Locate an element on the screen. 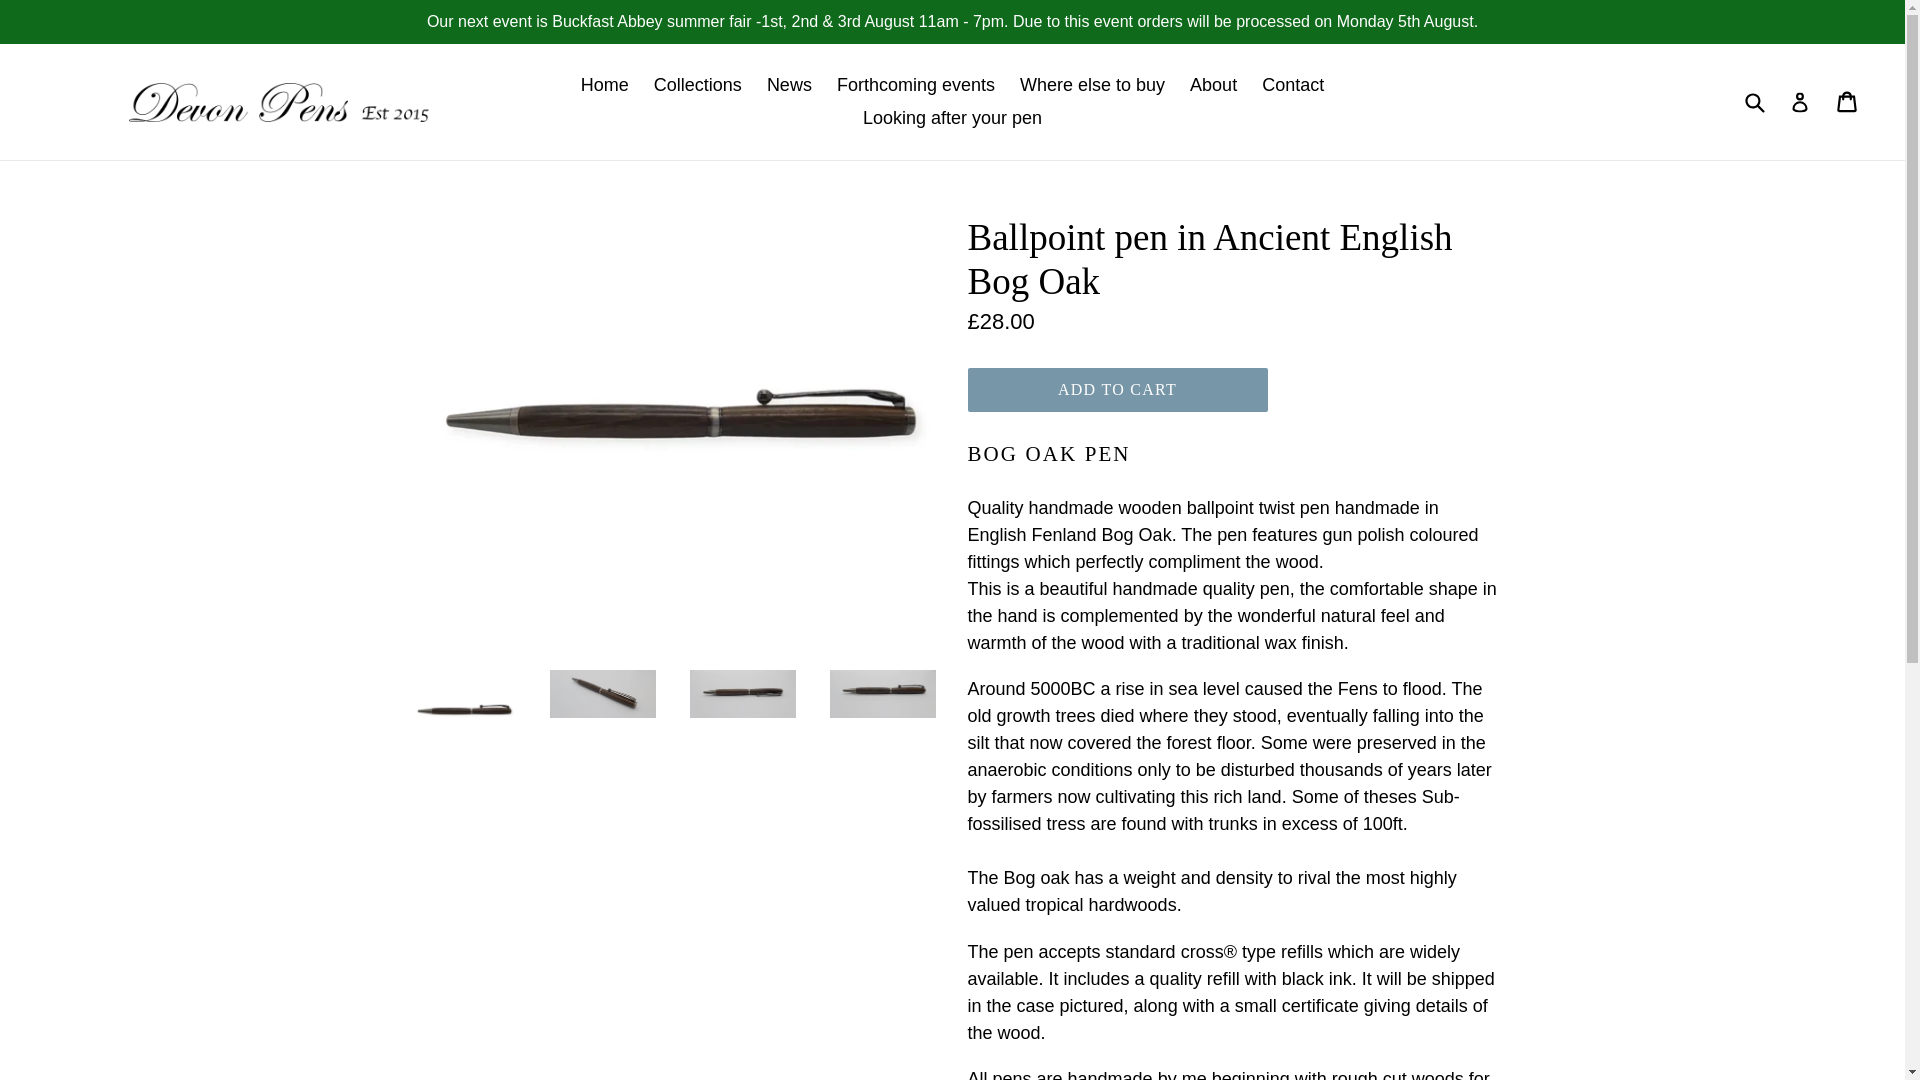  Collections is located at coordinates (698, 85).